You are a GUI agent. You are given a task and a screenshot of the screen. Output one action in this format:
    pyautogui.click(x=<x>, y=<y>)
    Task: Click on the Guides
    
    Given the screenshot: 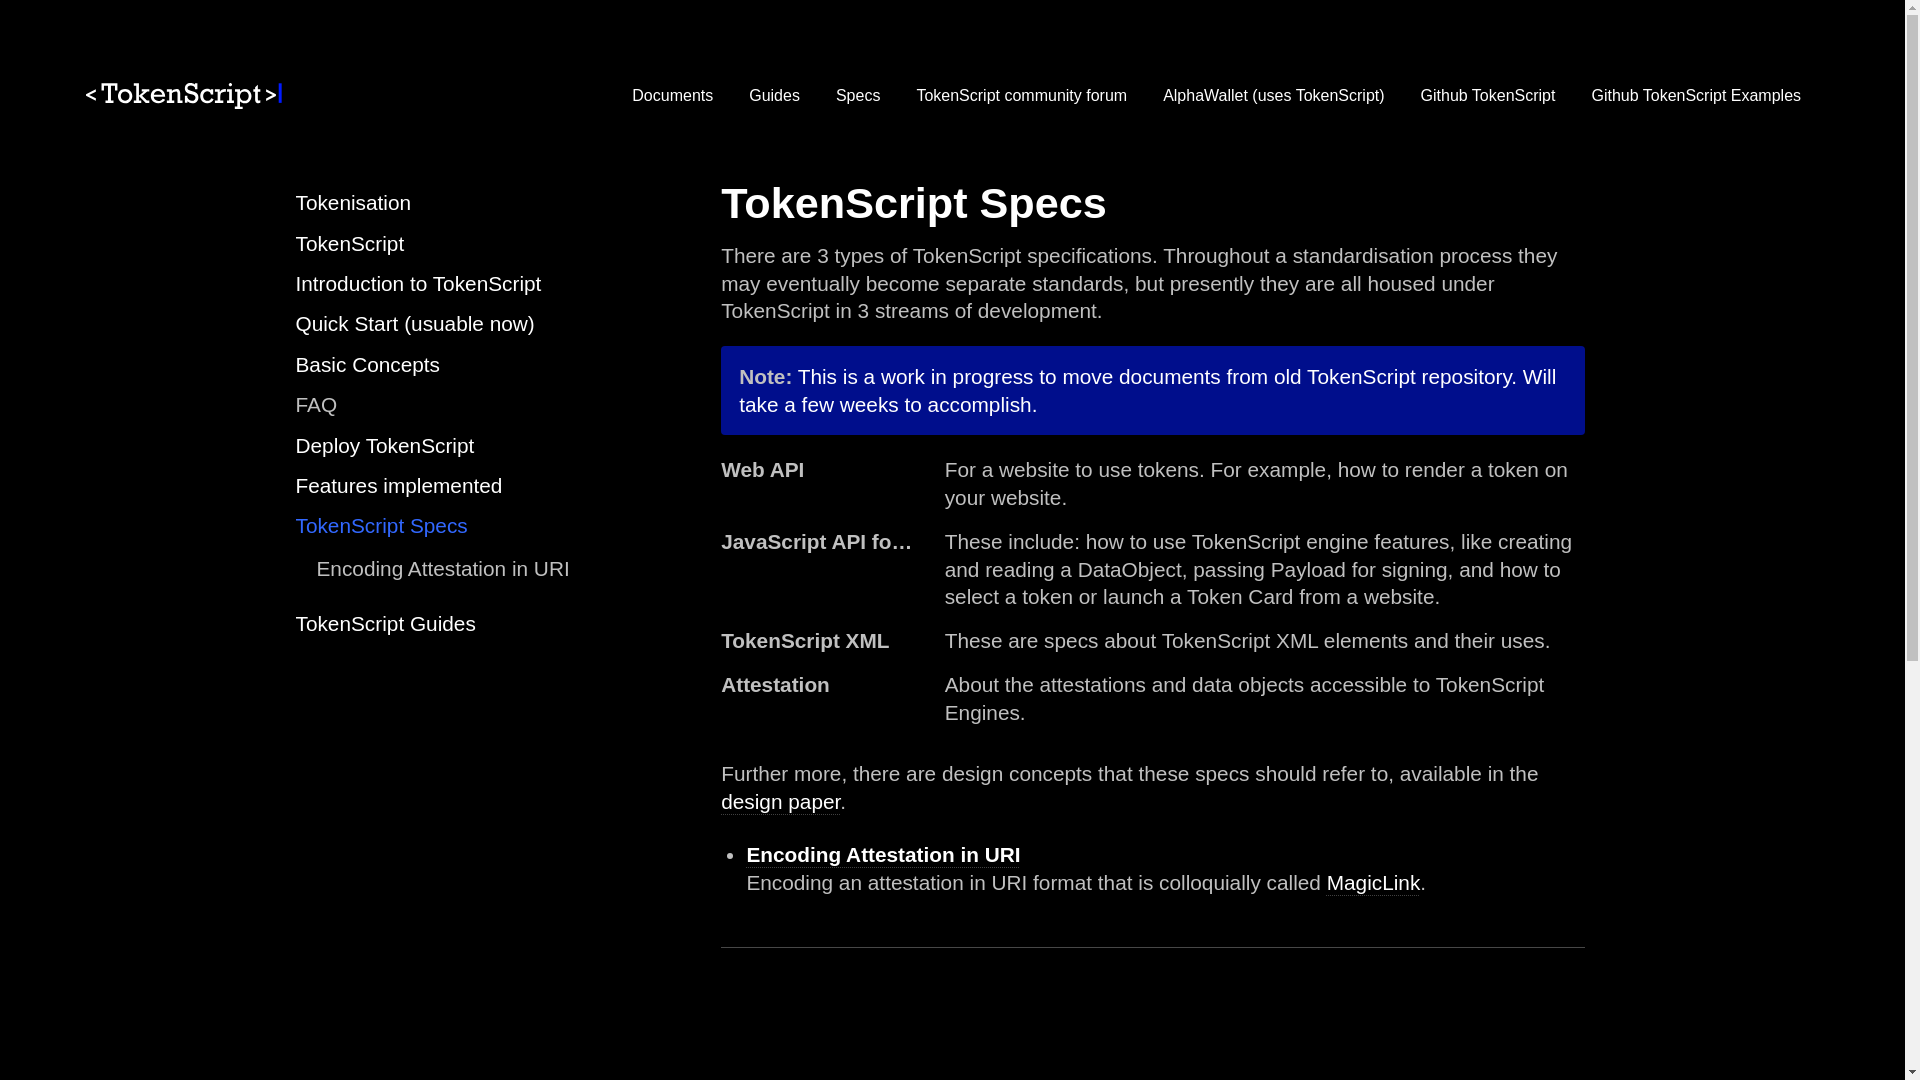 What is the action you would take?
    pyautogui.click(x=774, y=96)
    